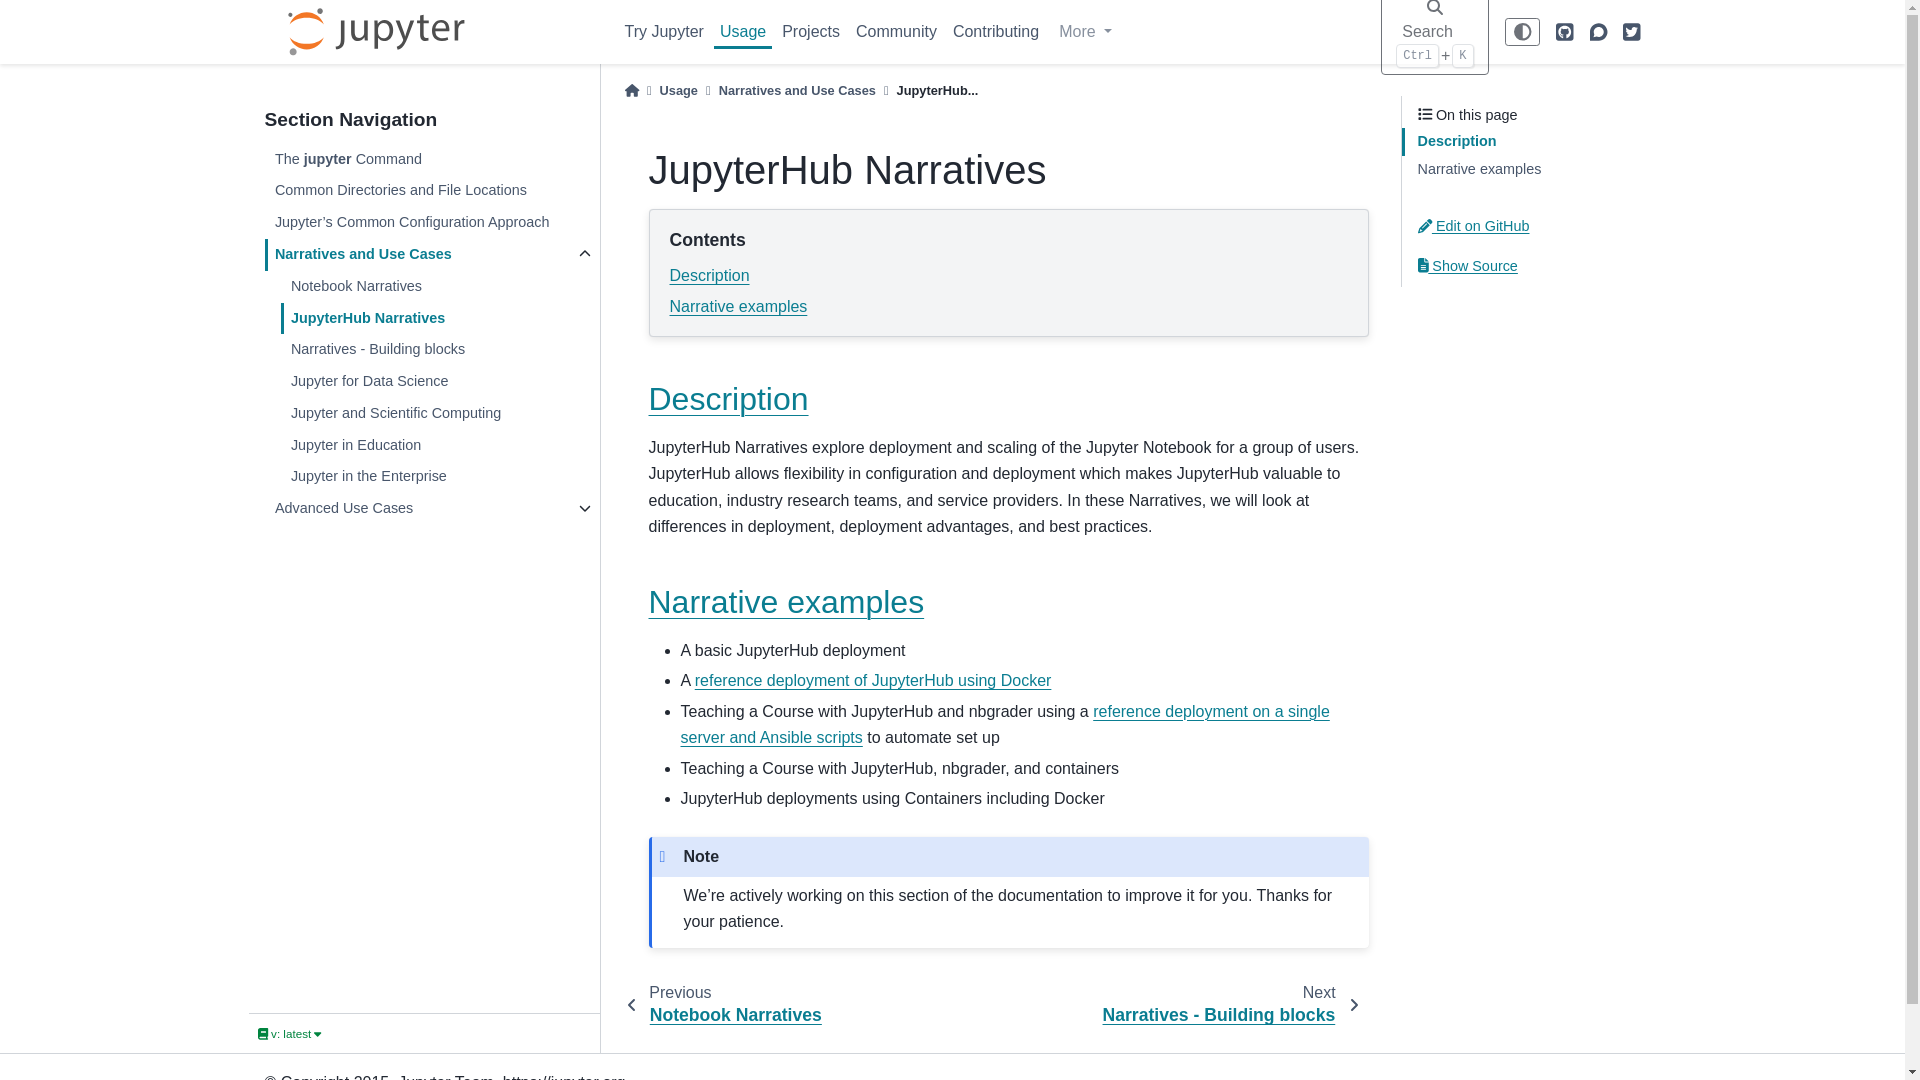  Describe the element at coordinates (1598, 32) in the screenshot. I see `Discourse` at that location.